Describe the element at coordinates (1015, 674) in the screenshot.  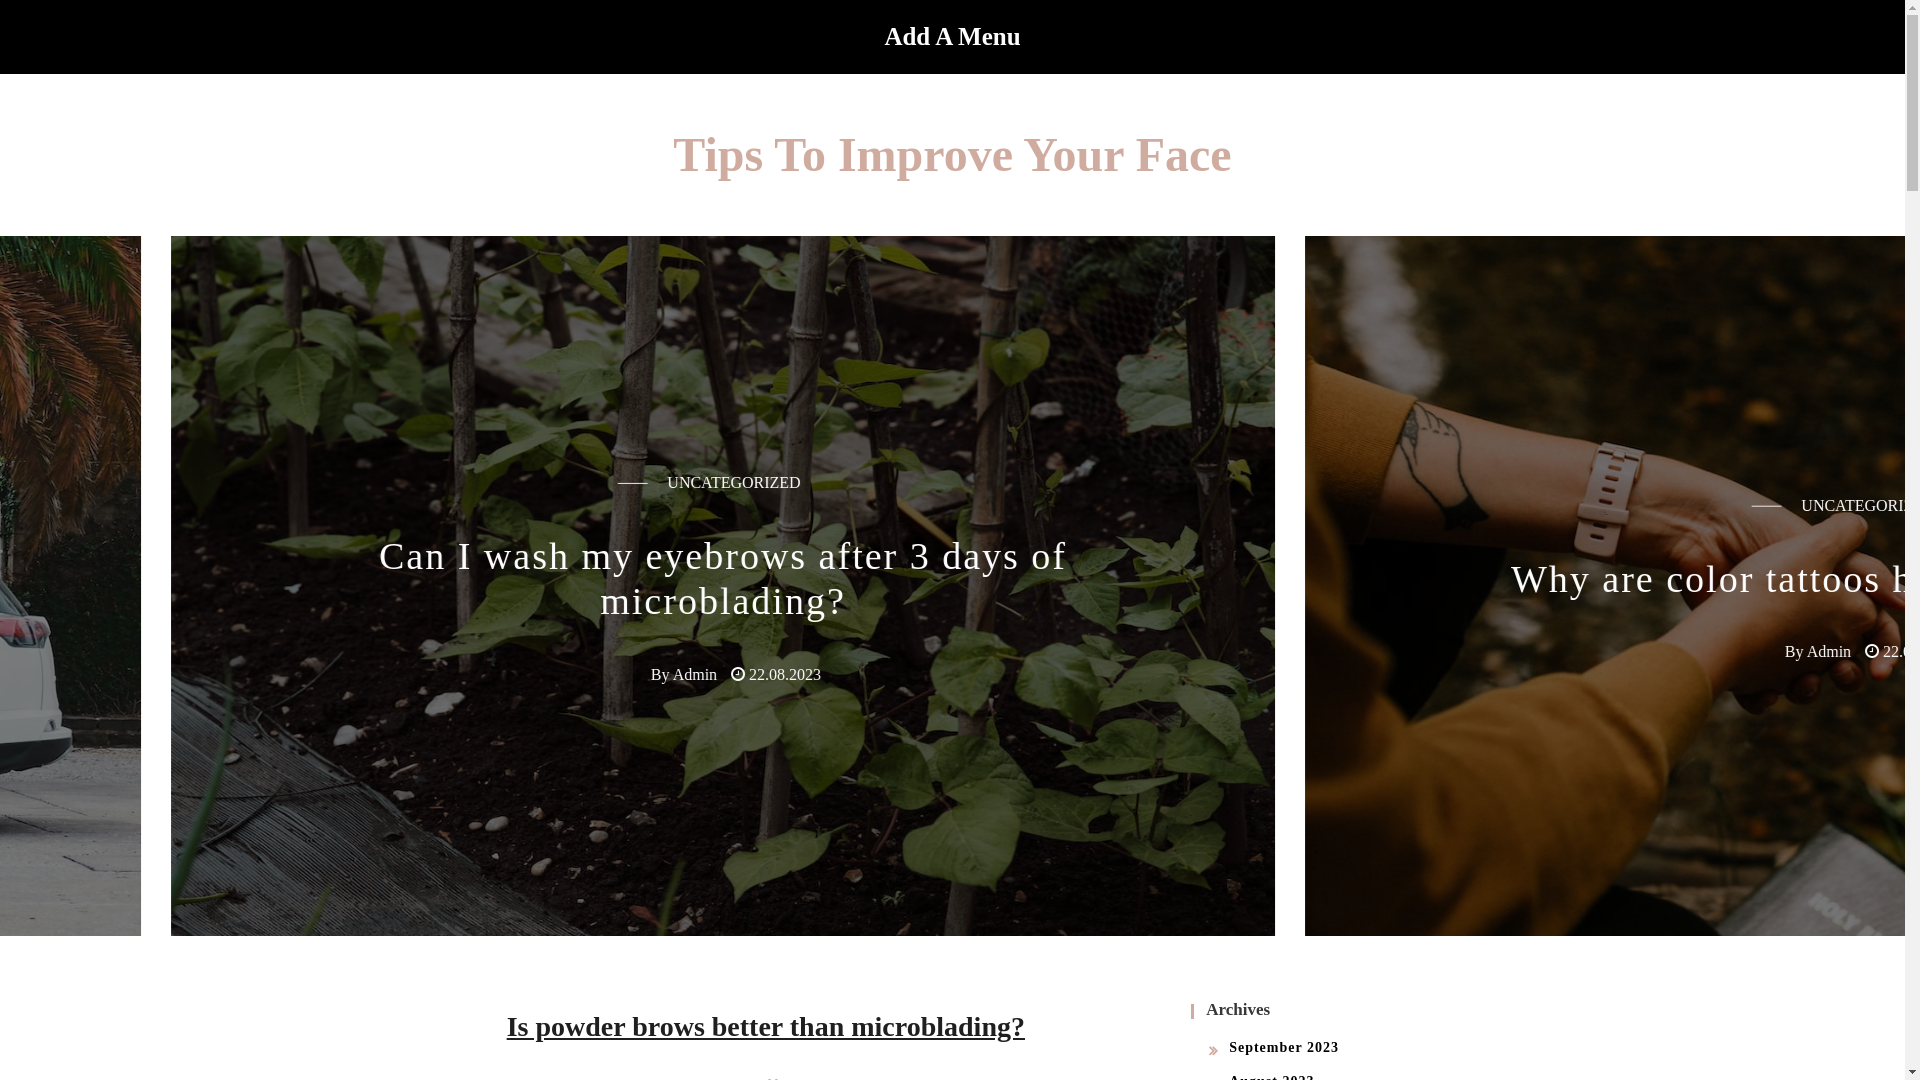
I see `22.08.2023` at that location.